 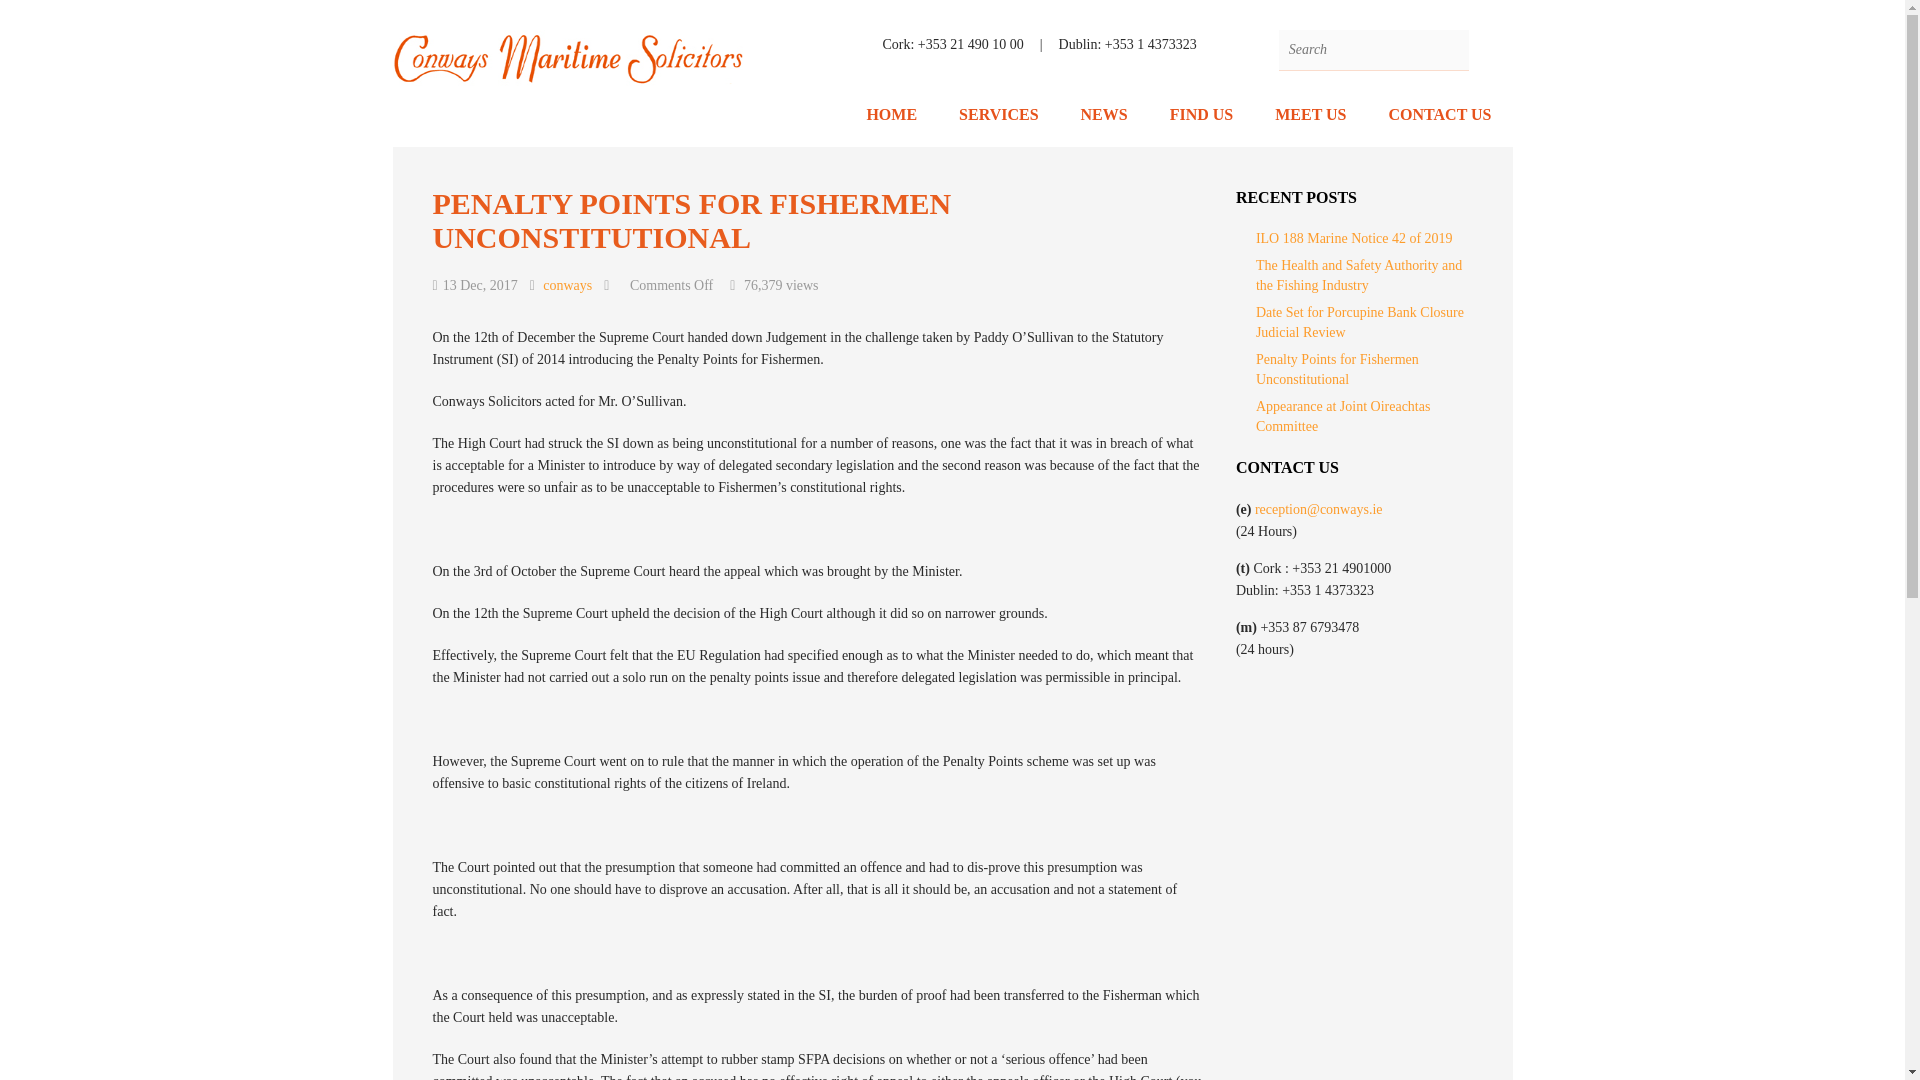 What do you see at coordinates (1359, 322) in the screenshot?
I see `Date Set for Porcupine Bank Closure Judicial Review` at bounding box center [1359, 322].